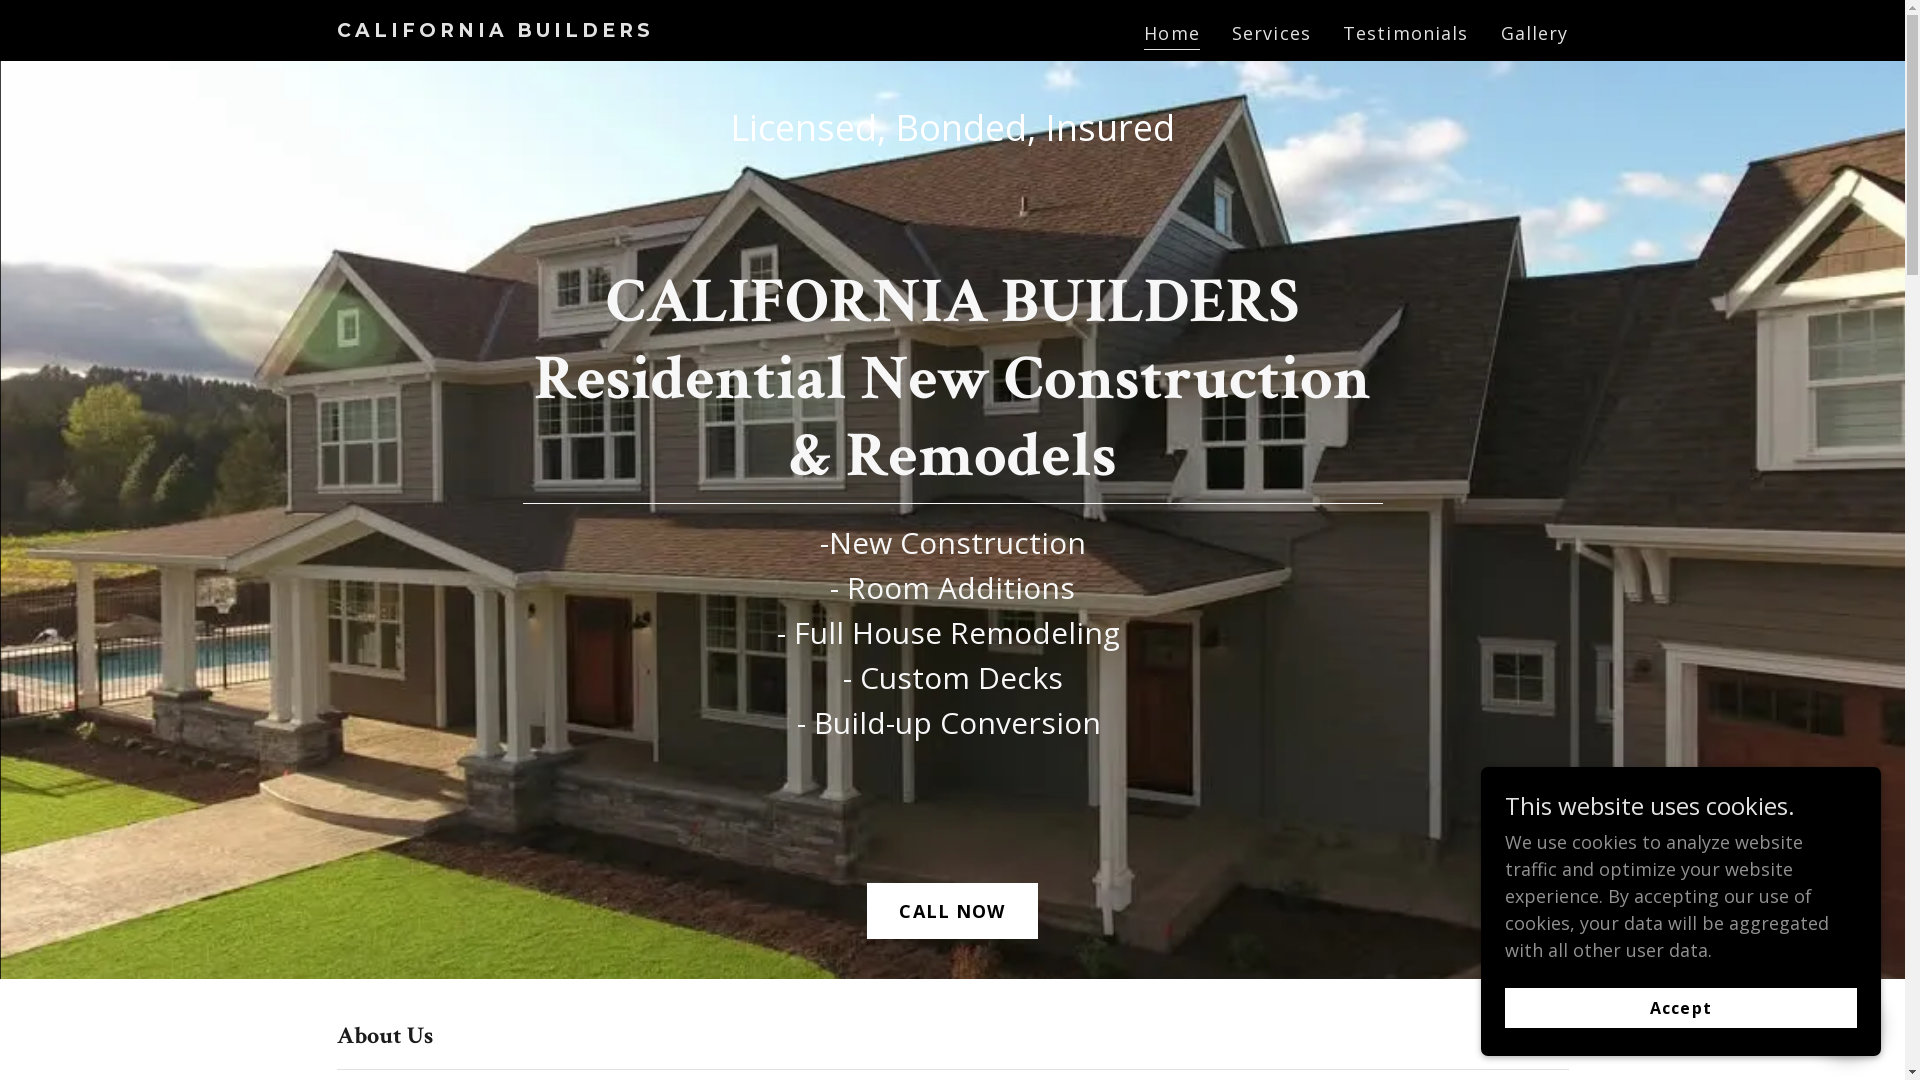 This screenshot has height=1080, width=1920. What do you see at coordinates (552, 30) in the screenshot?
I see `CALIFORNIA BUILDERS` at bounding box center [552, 30].